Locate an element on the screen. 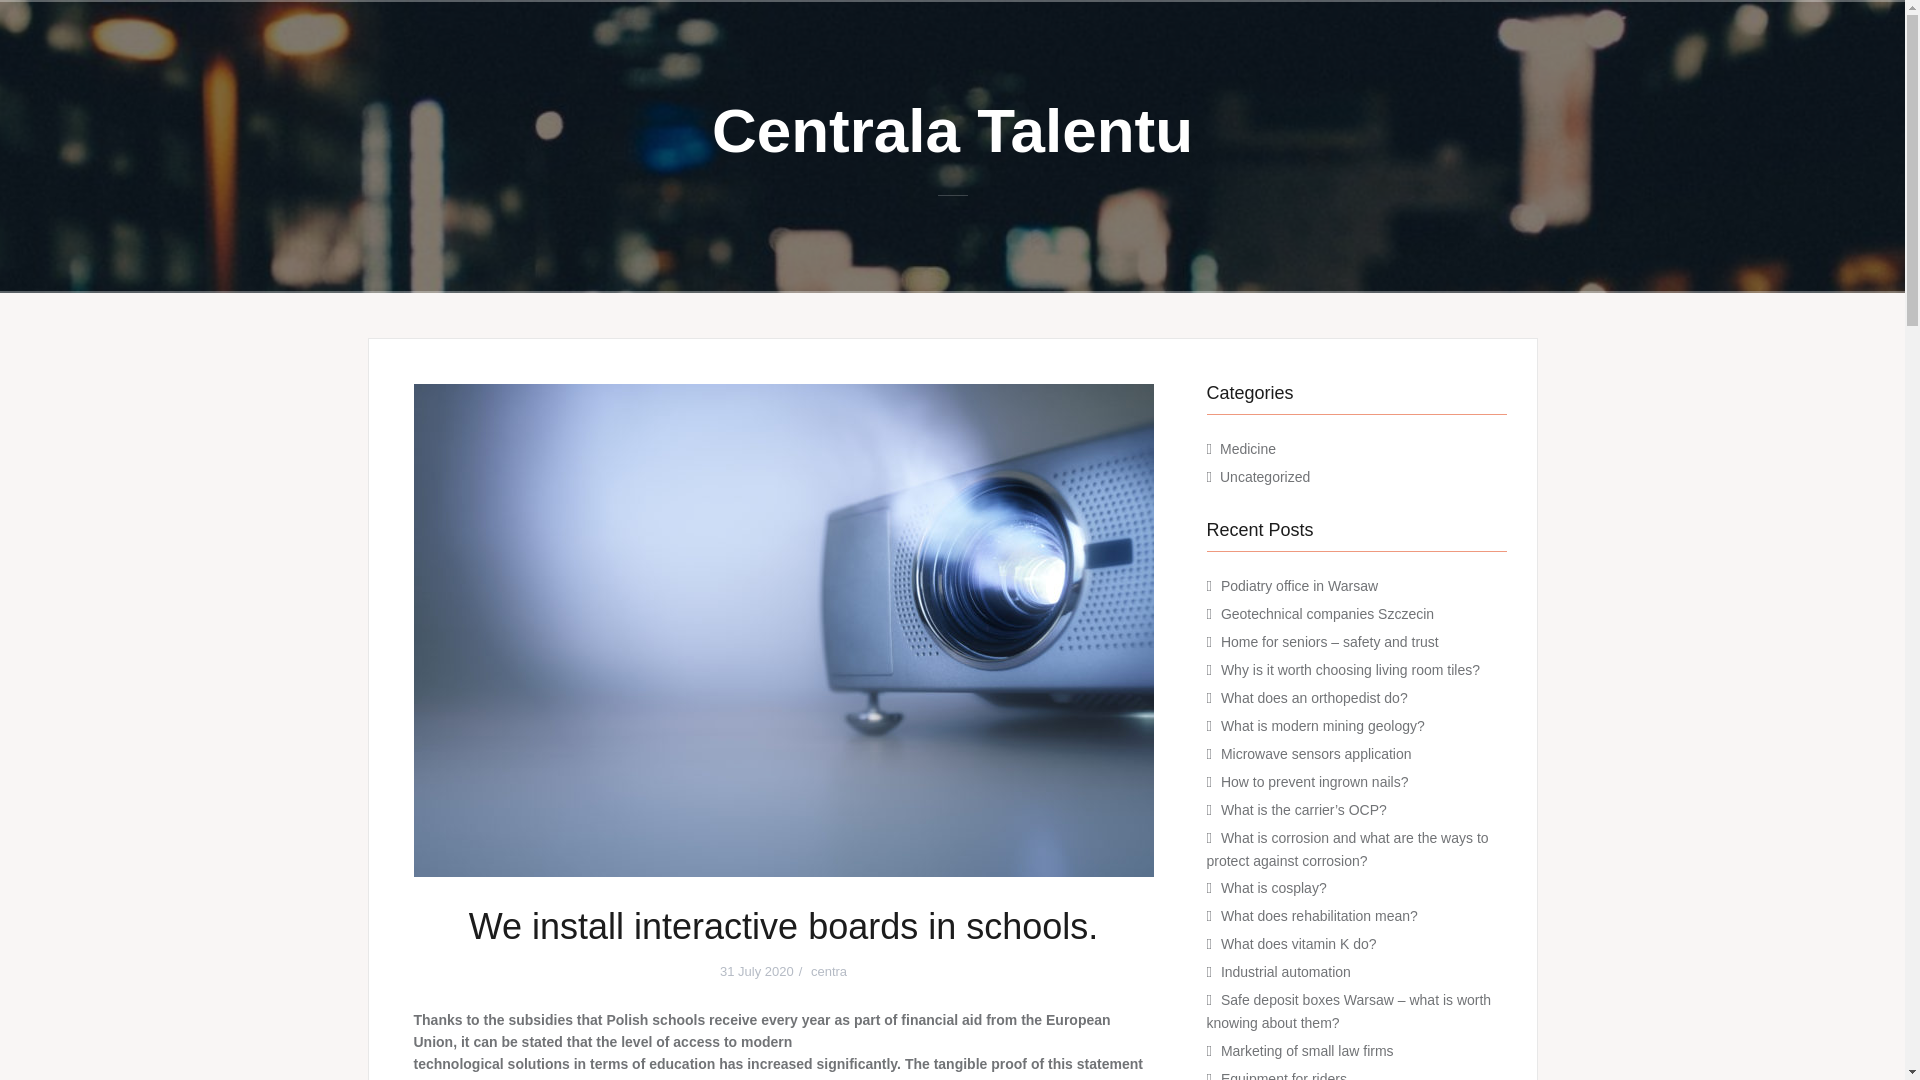 The image size is (1920, 1080). Medicine is located at coordinates (1248, 448).